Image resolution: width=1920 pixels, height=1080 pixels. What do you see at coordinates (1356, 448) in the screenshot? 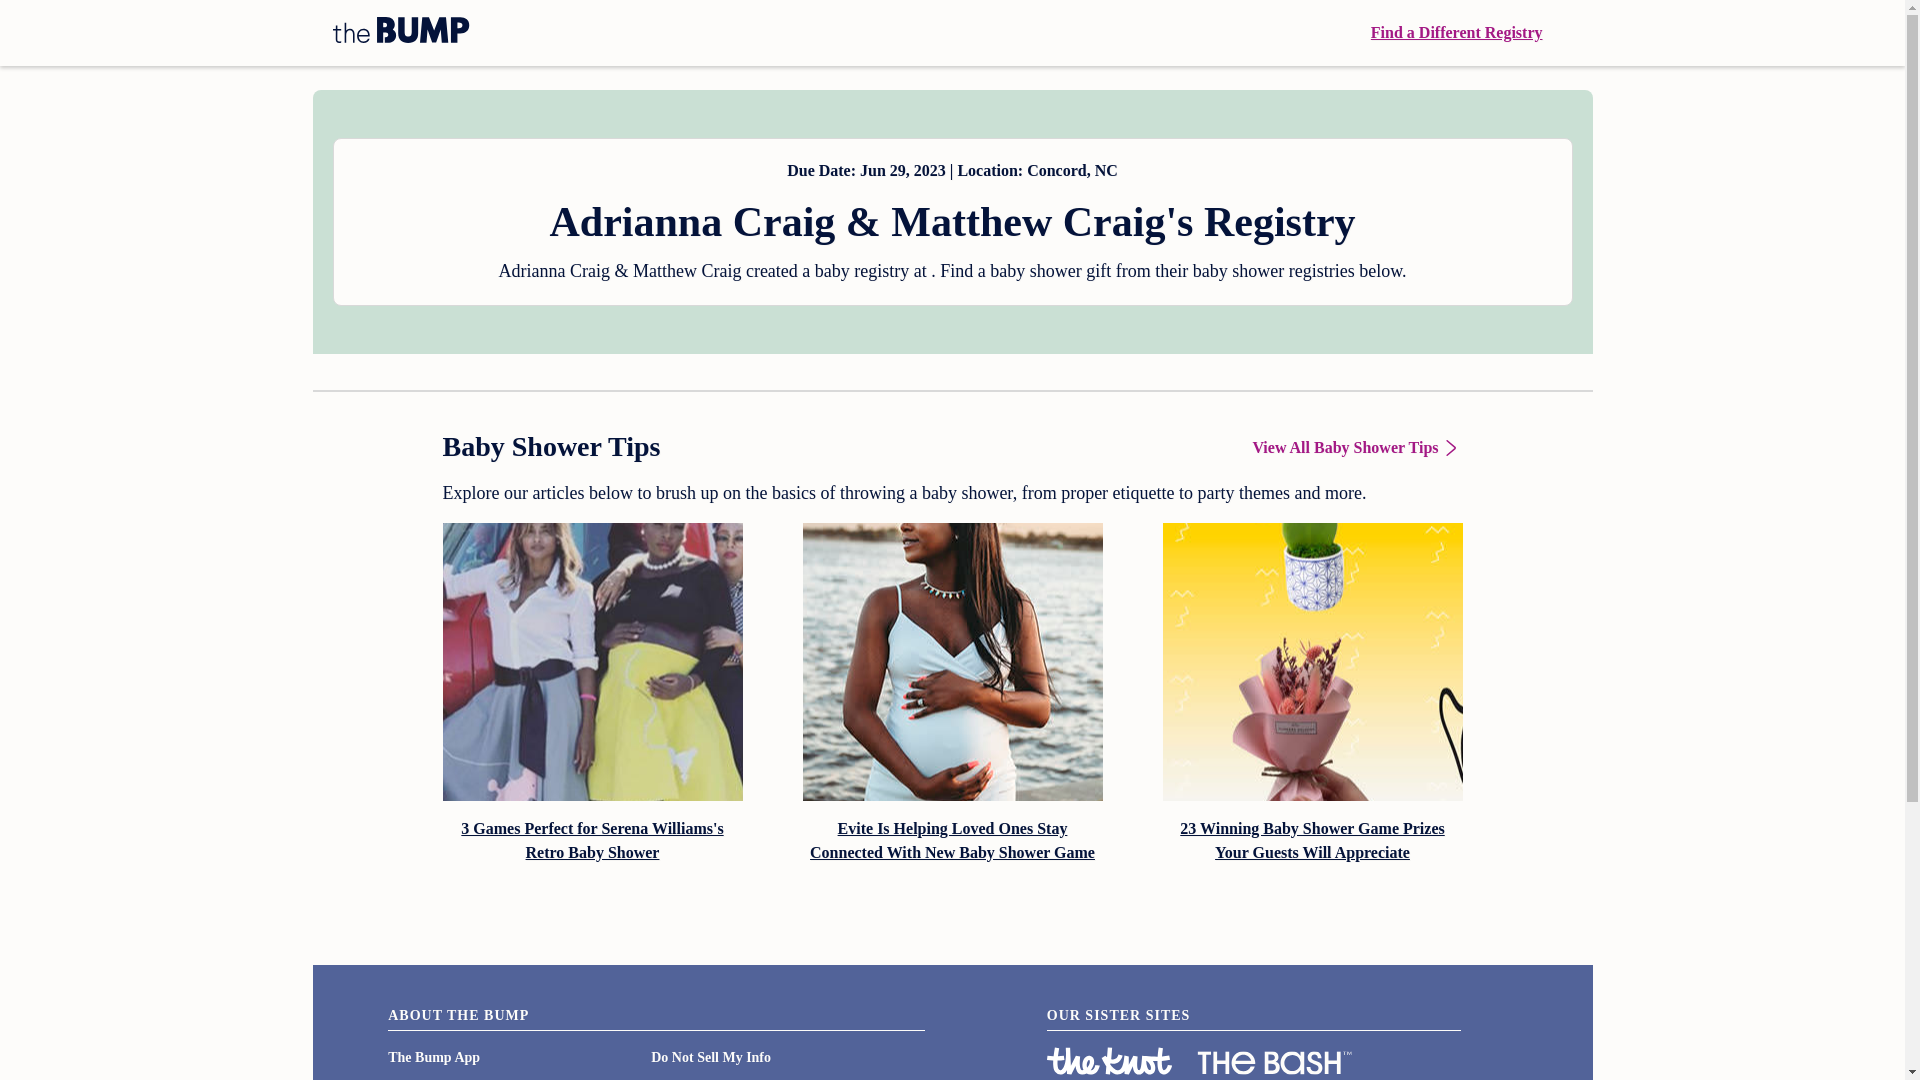
I see `View All Baby Shower Tips` at bounding box center [1356, 448].